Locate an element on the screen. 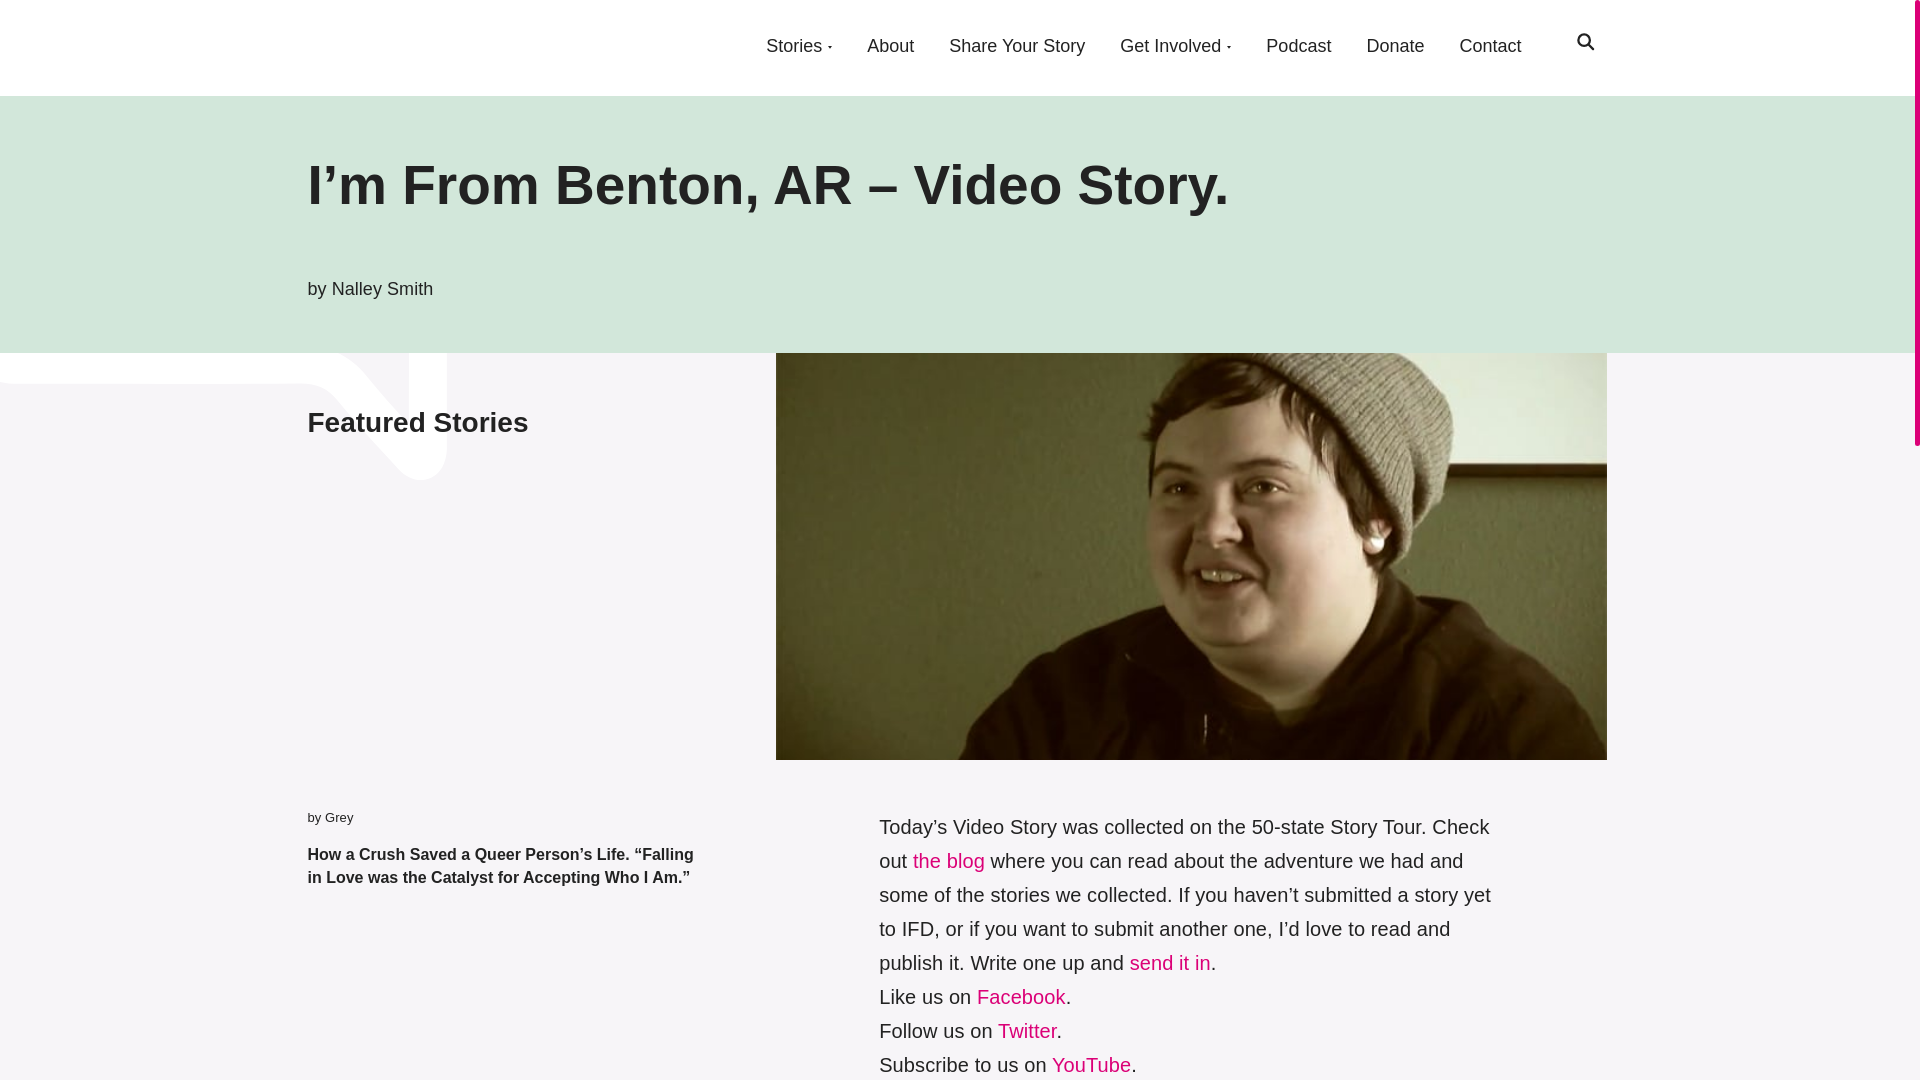 The image size is (1920, 1080). Share Your Story is located at coordinates (1016, 46).